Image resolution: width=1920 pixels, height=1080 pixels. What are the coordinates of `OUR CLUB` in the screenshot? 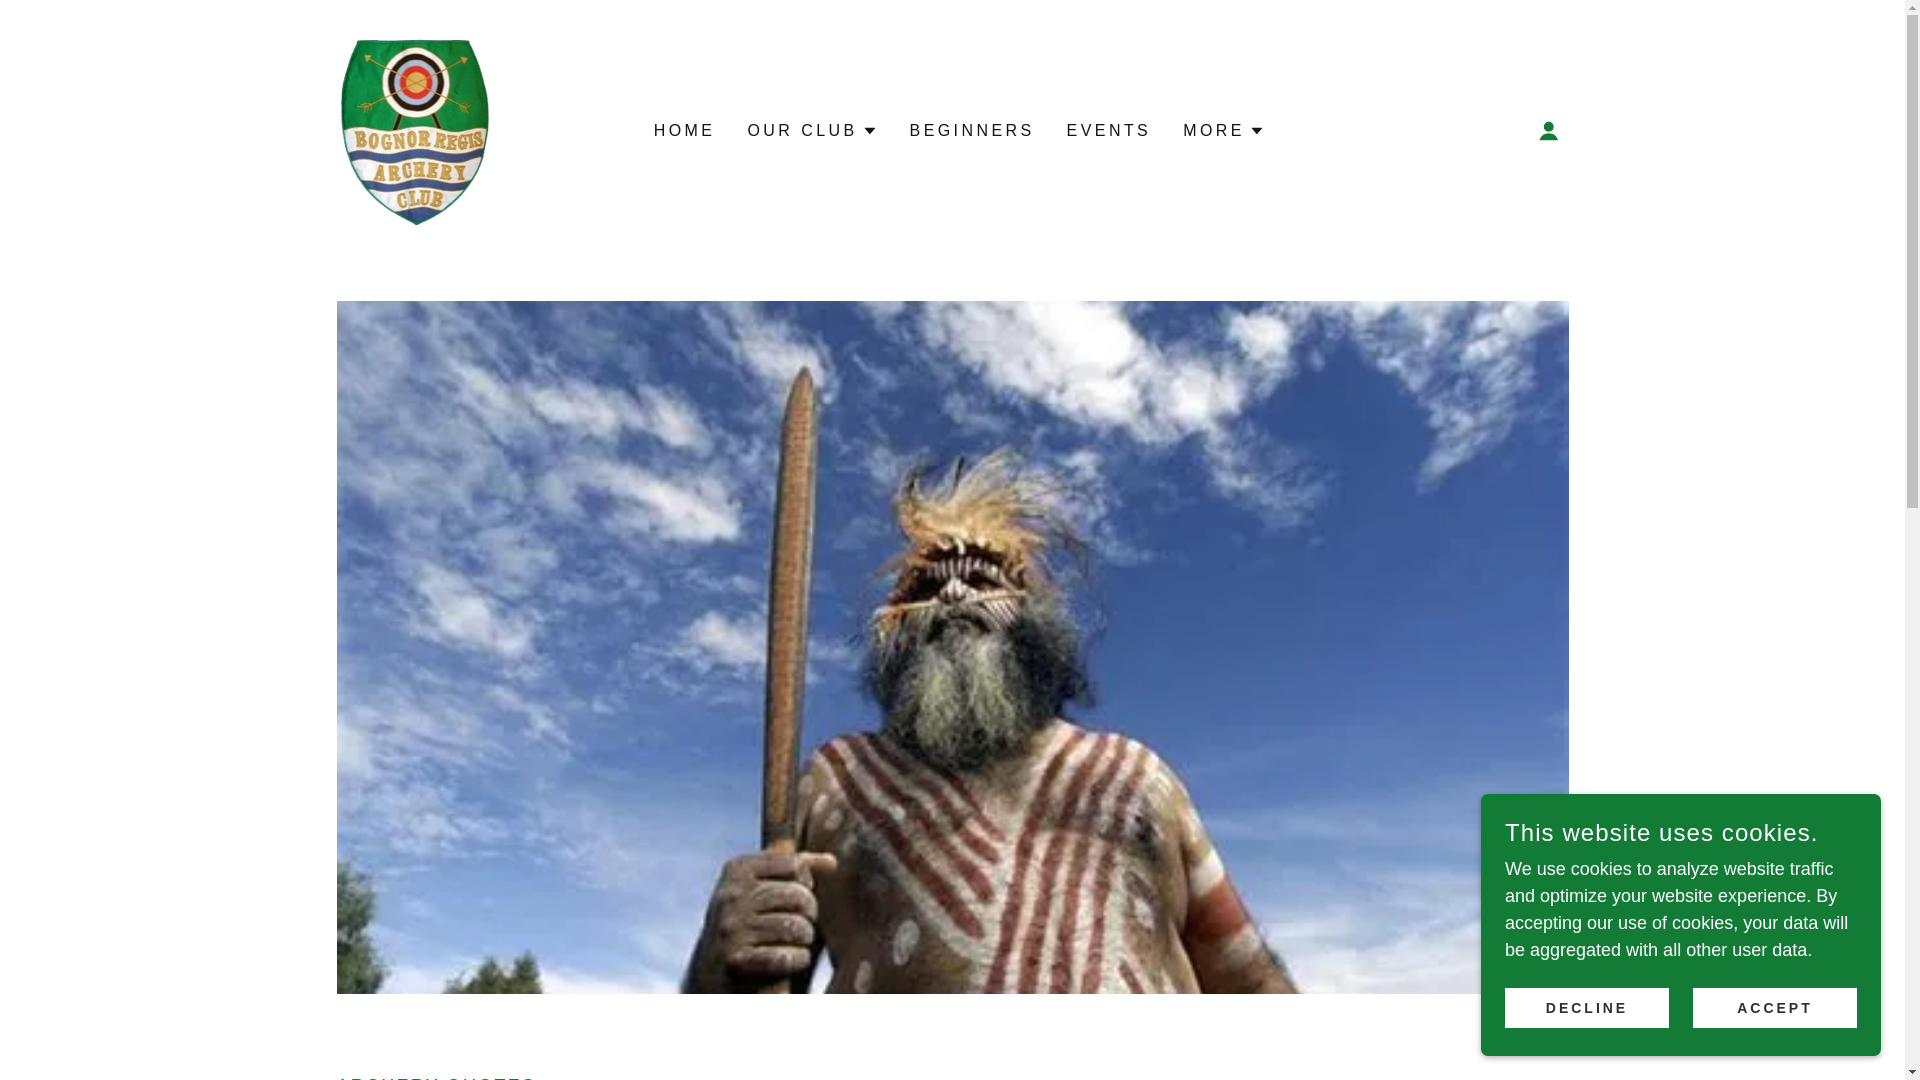 It's located at (812, 129).